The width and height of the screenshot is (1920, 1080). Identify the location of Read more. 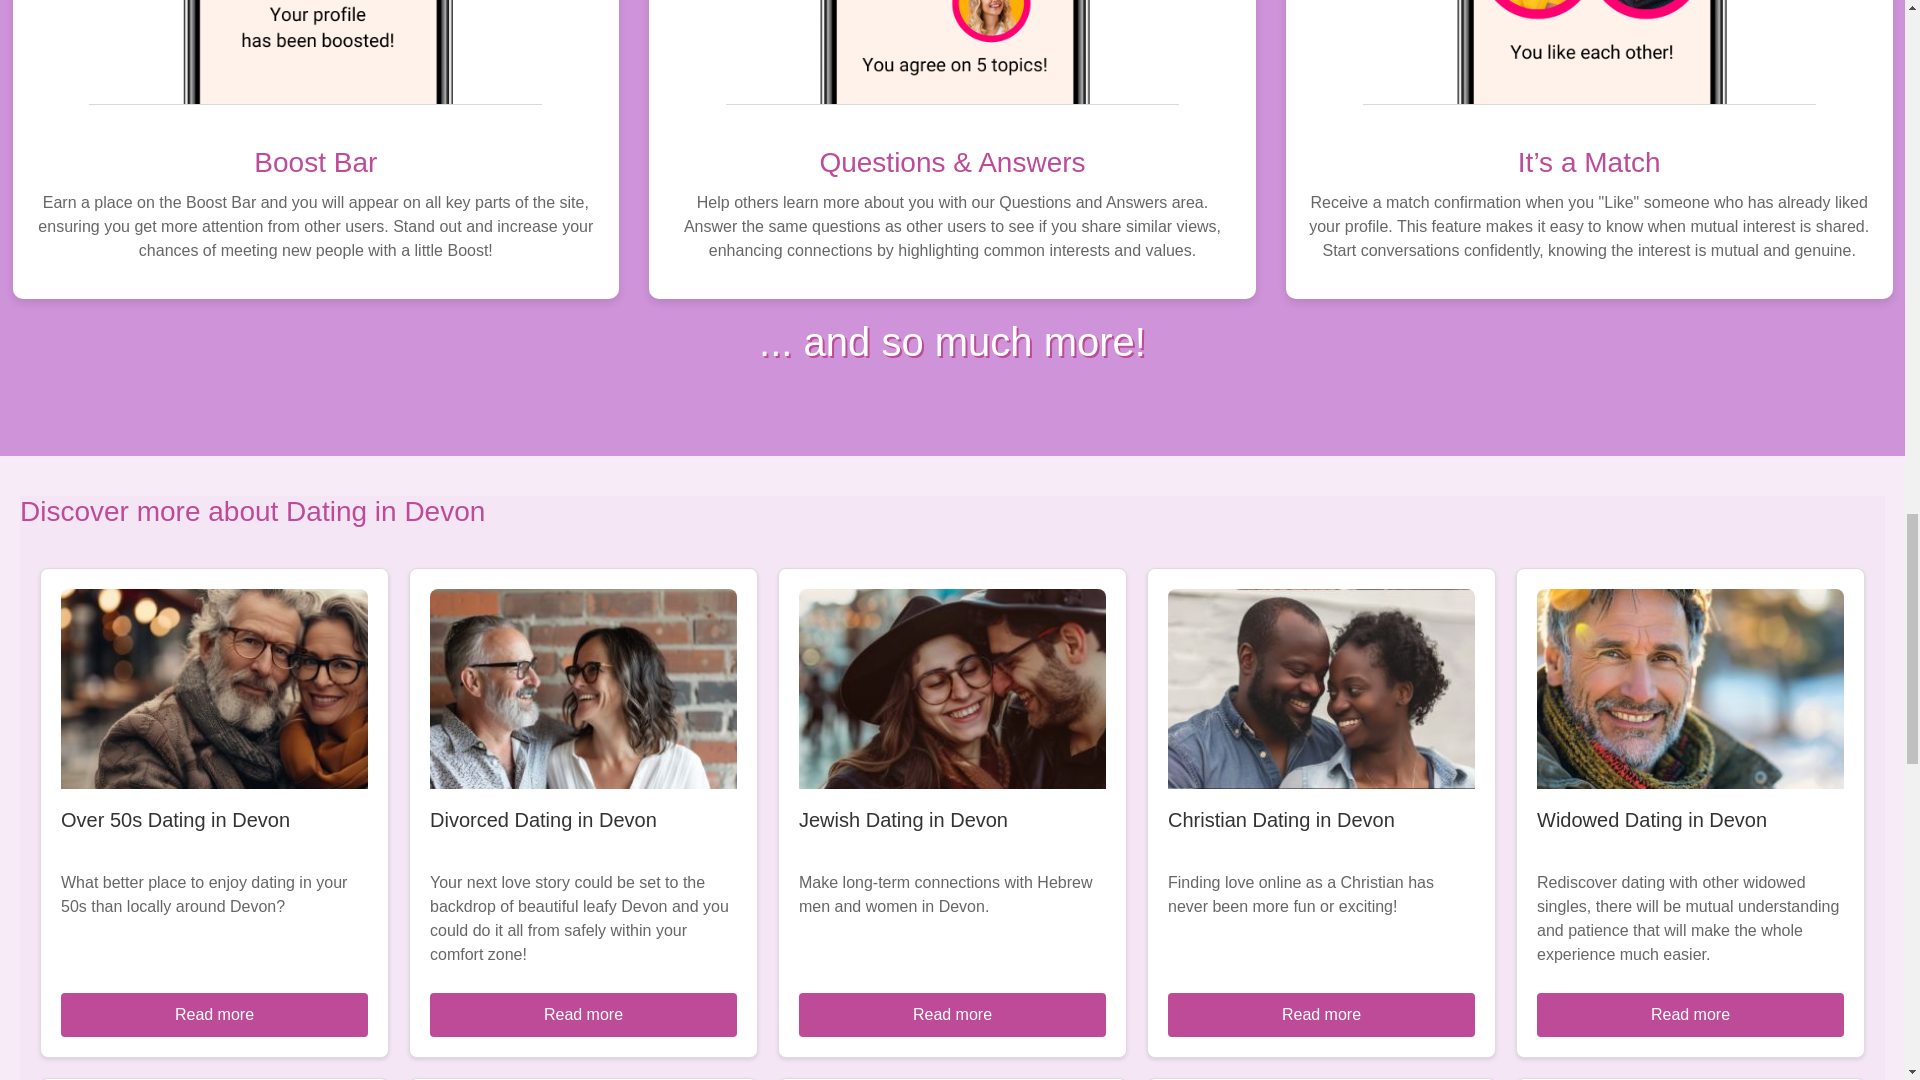
(1690, 1014).